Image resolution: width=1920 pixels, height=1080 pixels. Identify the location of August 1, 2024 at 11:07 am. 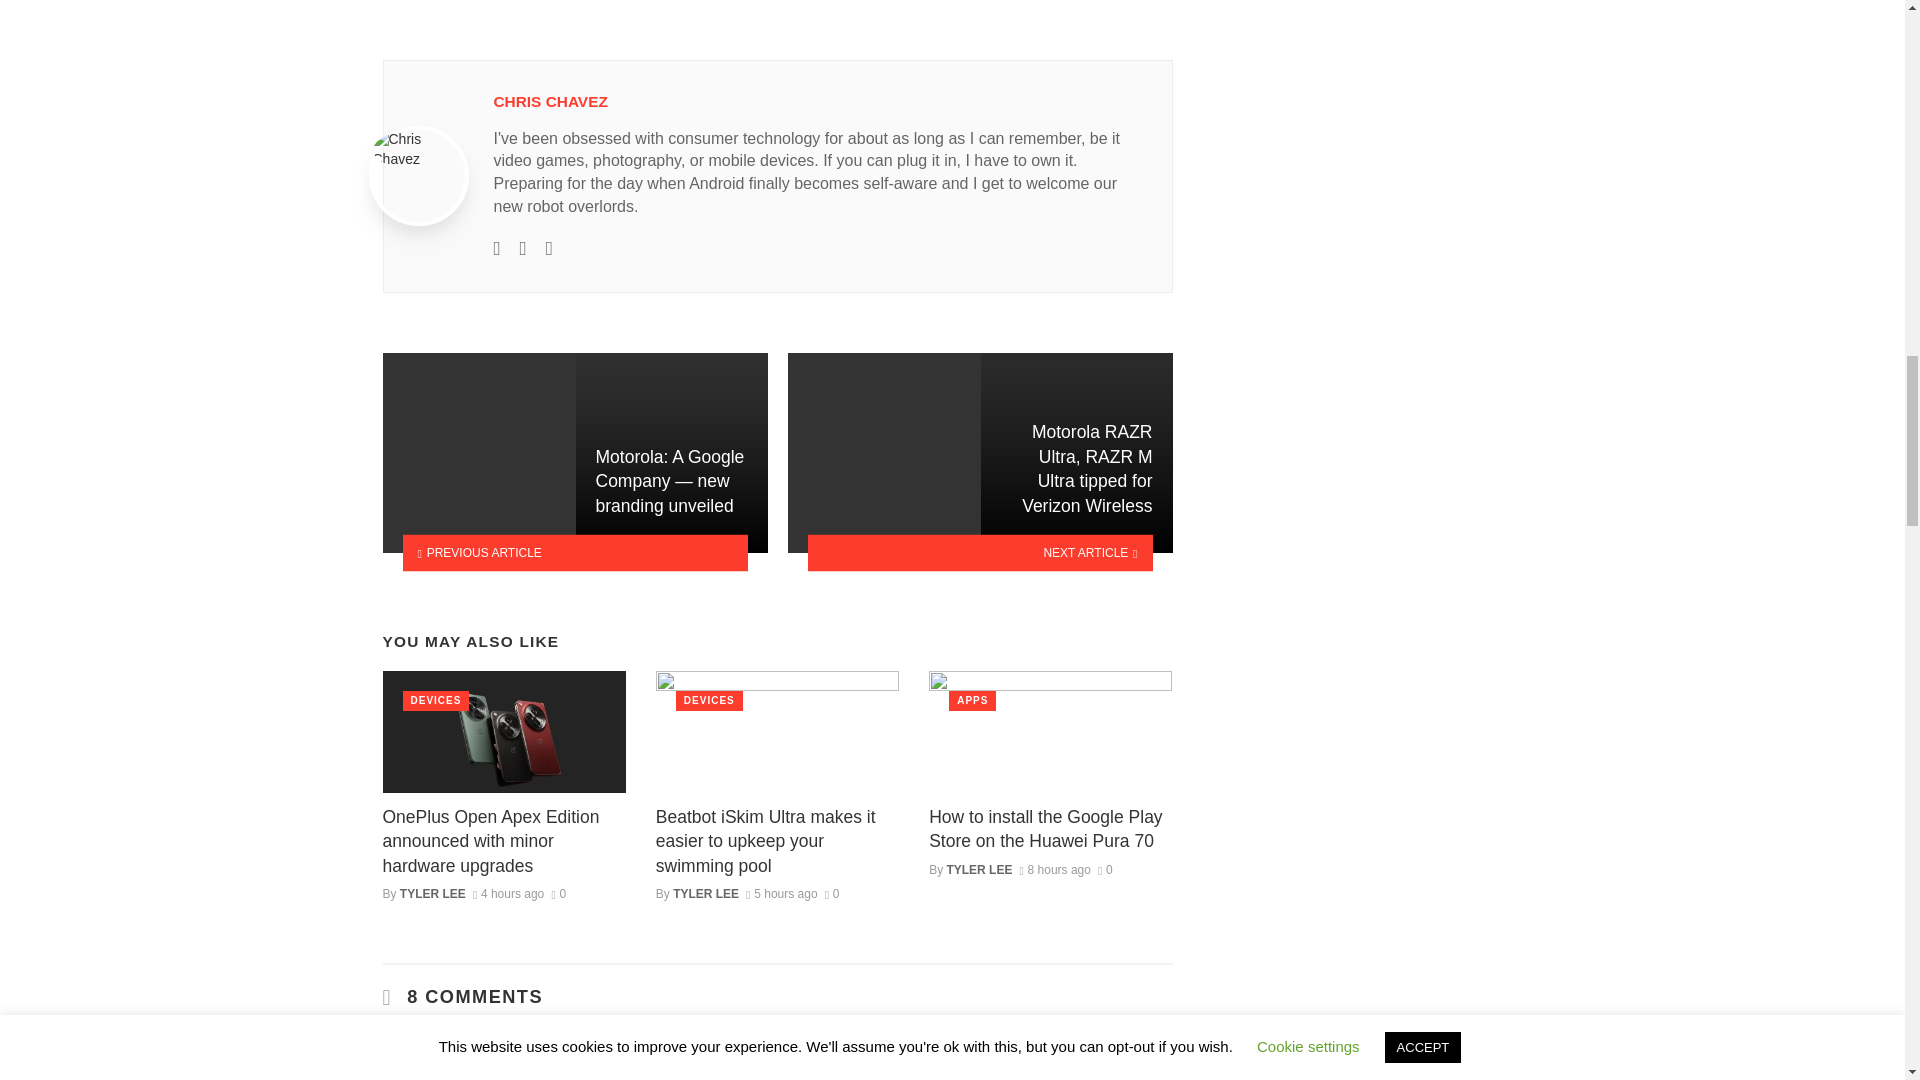
(508, 893).